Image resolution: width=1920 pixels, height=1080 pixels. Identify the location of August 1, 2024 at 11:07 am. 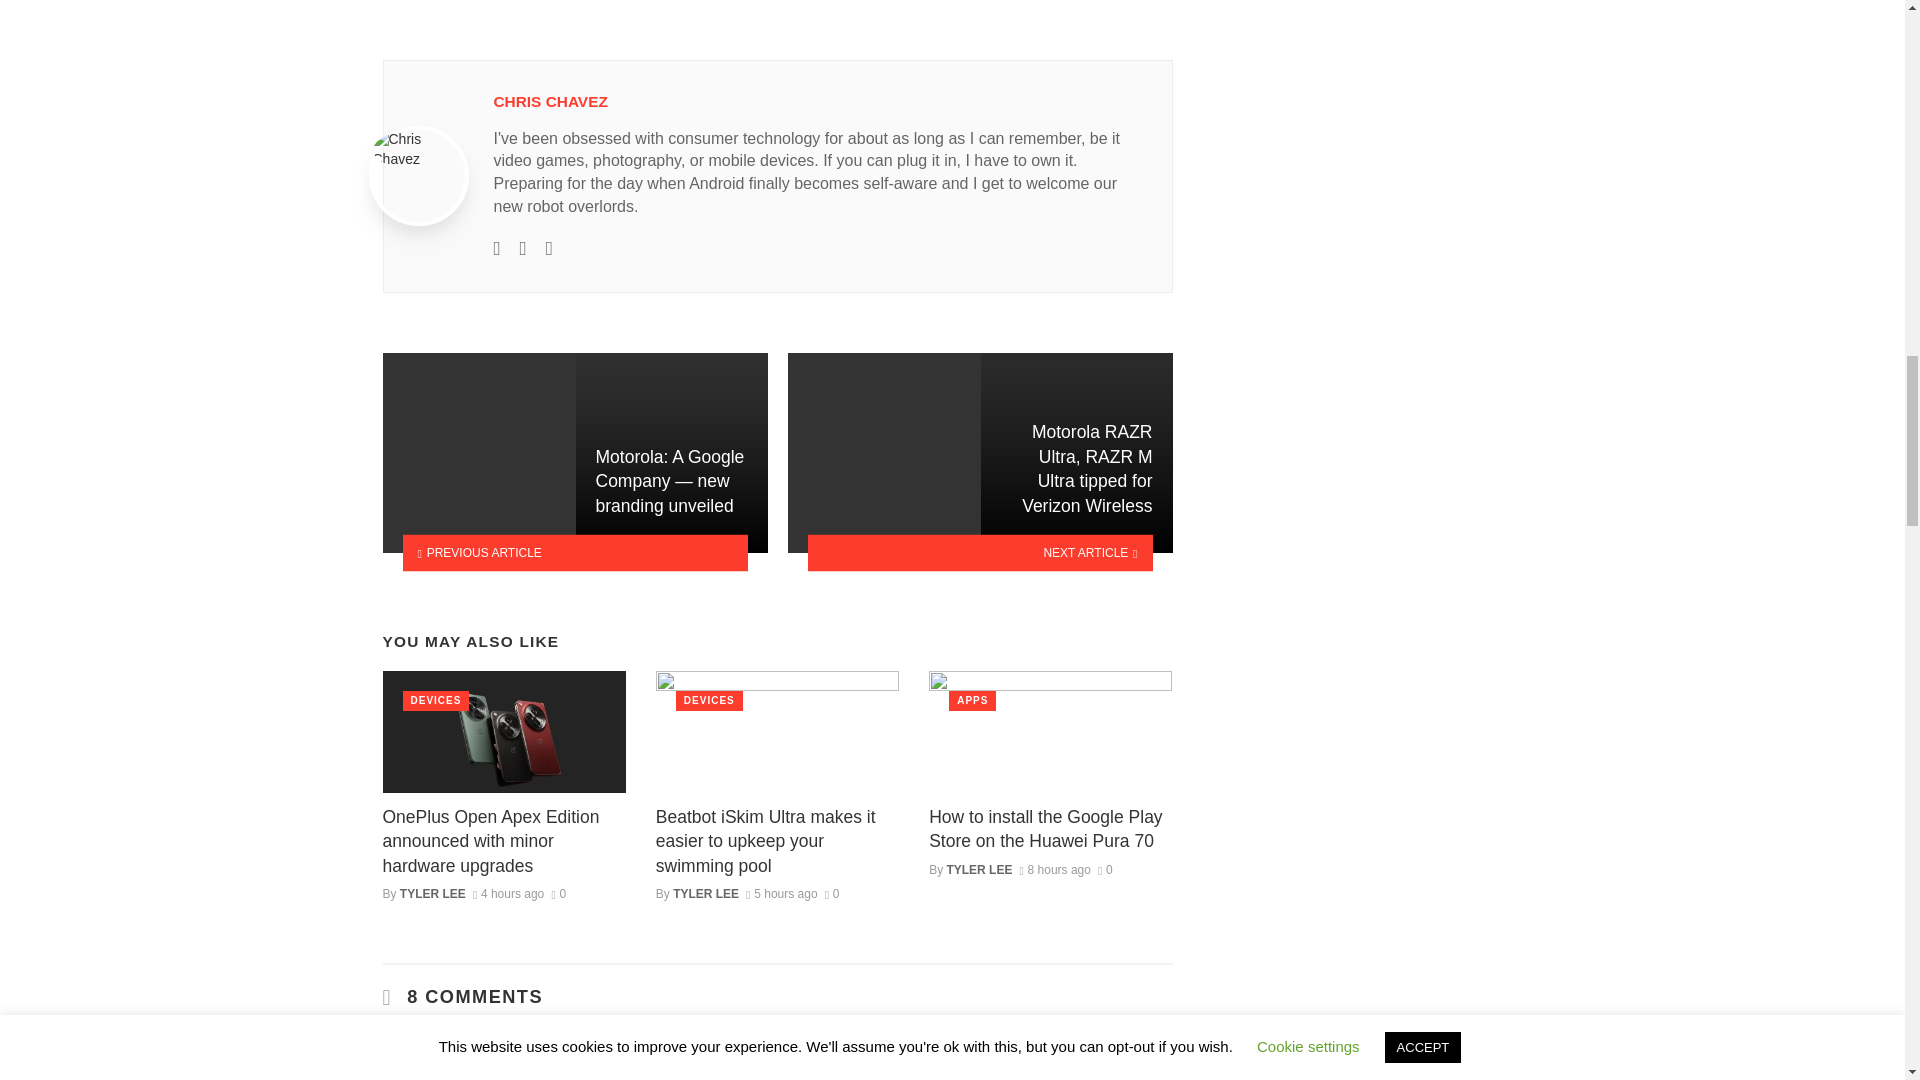
(508, 893).